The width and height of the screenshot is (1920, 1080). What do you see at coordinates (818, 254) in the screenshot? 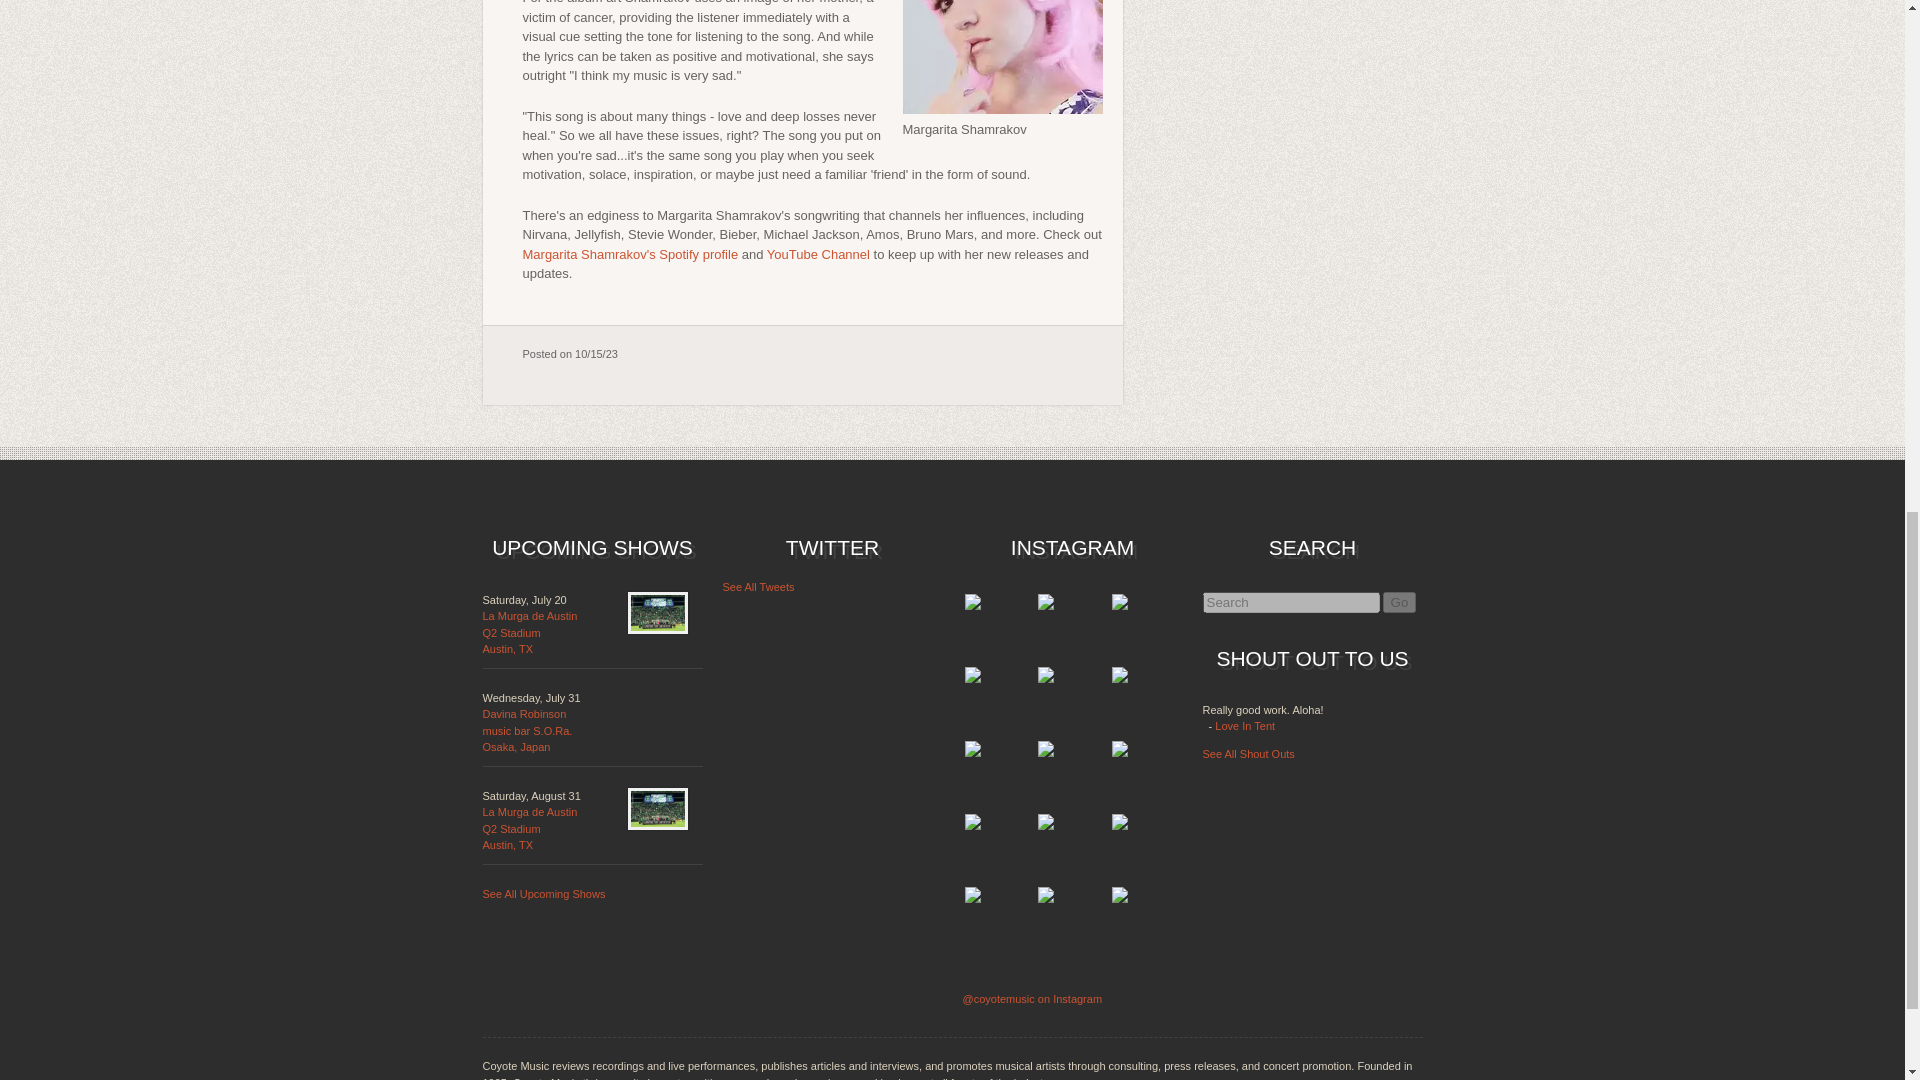
I see `YouTube Channel` at bounding box center [818, 254].